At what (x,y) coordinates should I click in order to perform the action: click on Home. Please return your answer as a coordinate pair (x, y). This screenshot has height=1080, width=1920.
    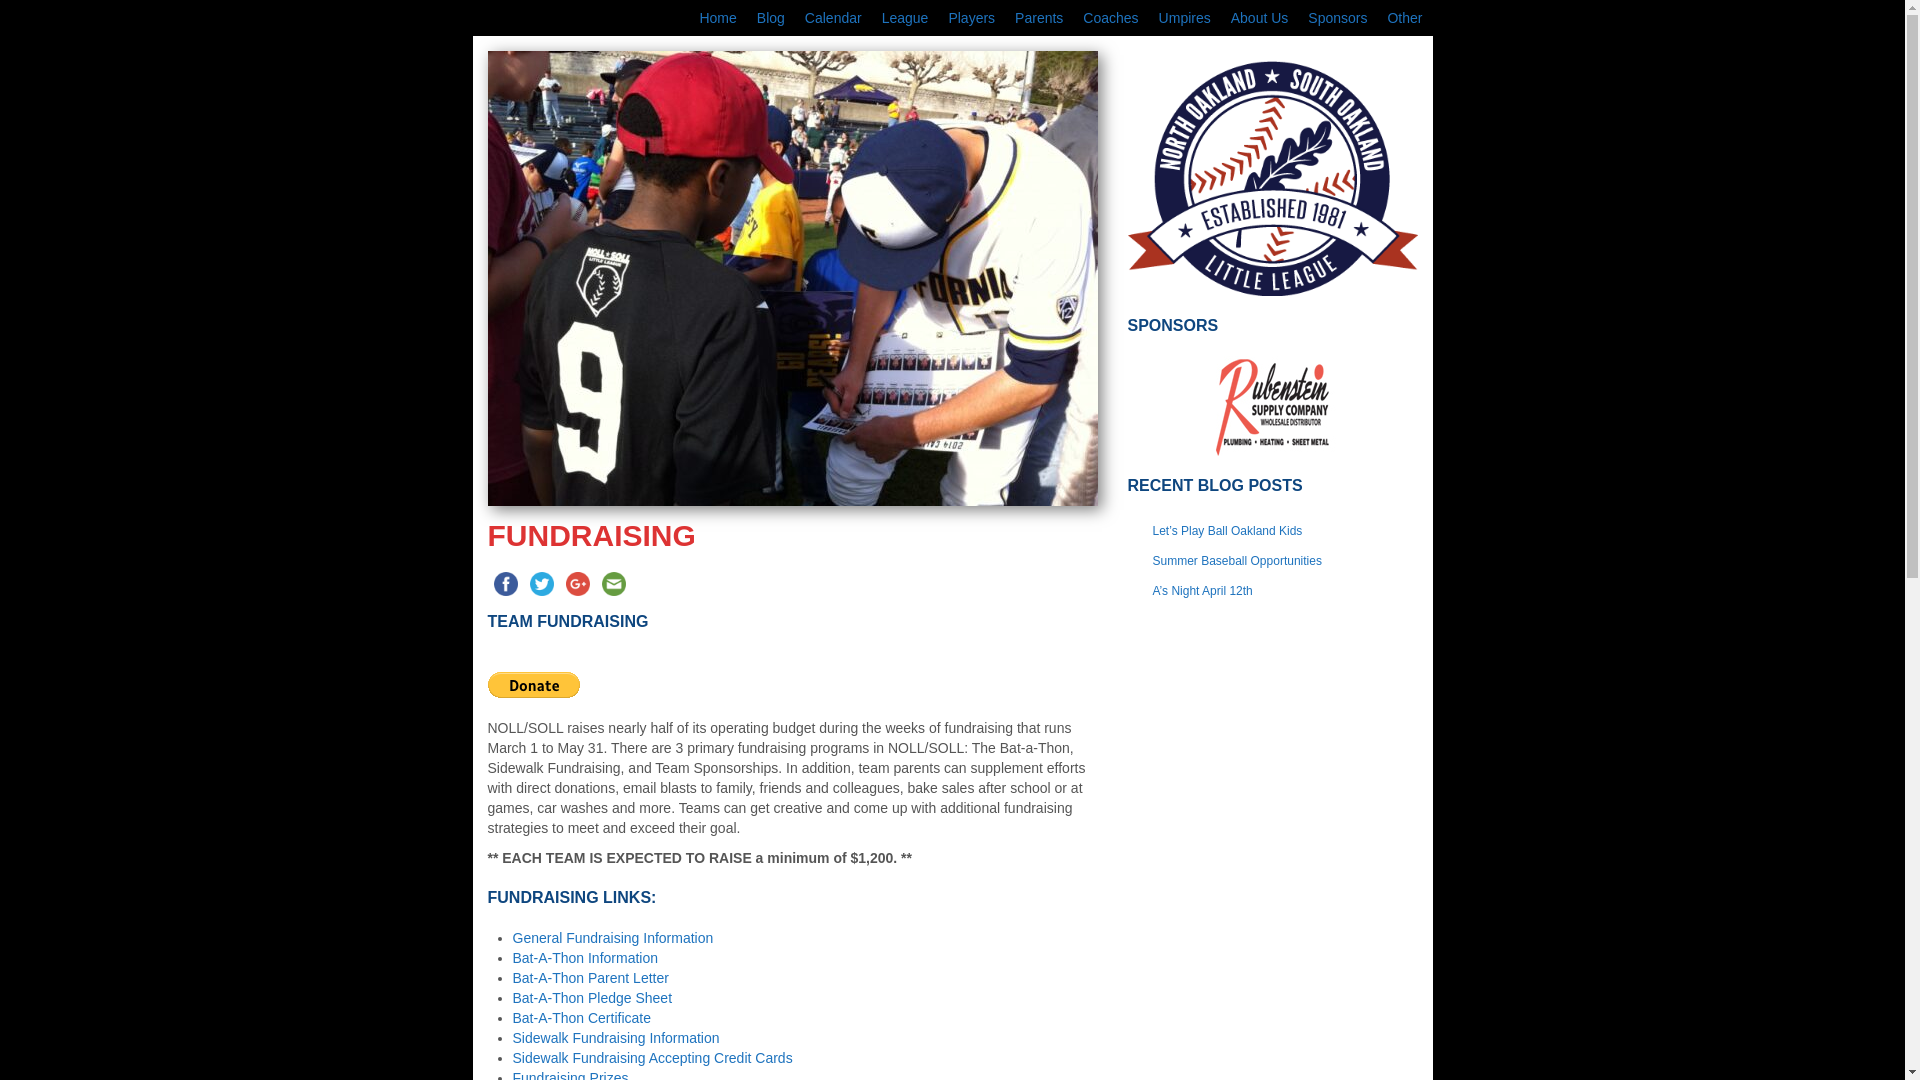
    Looking at the image, I should click on (718, 18).